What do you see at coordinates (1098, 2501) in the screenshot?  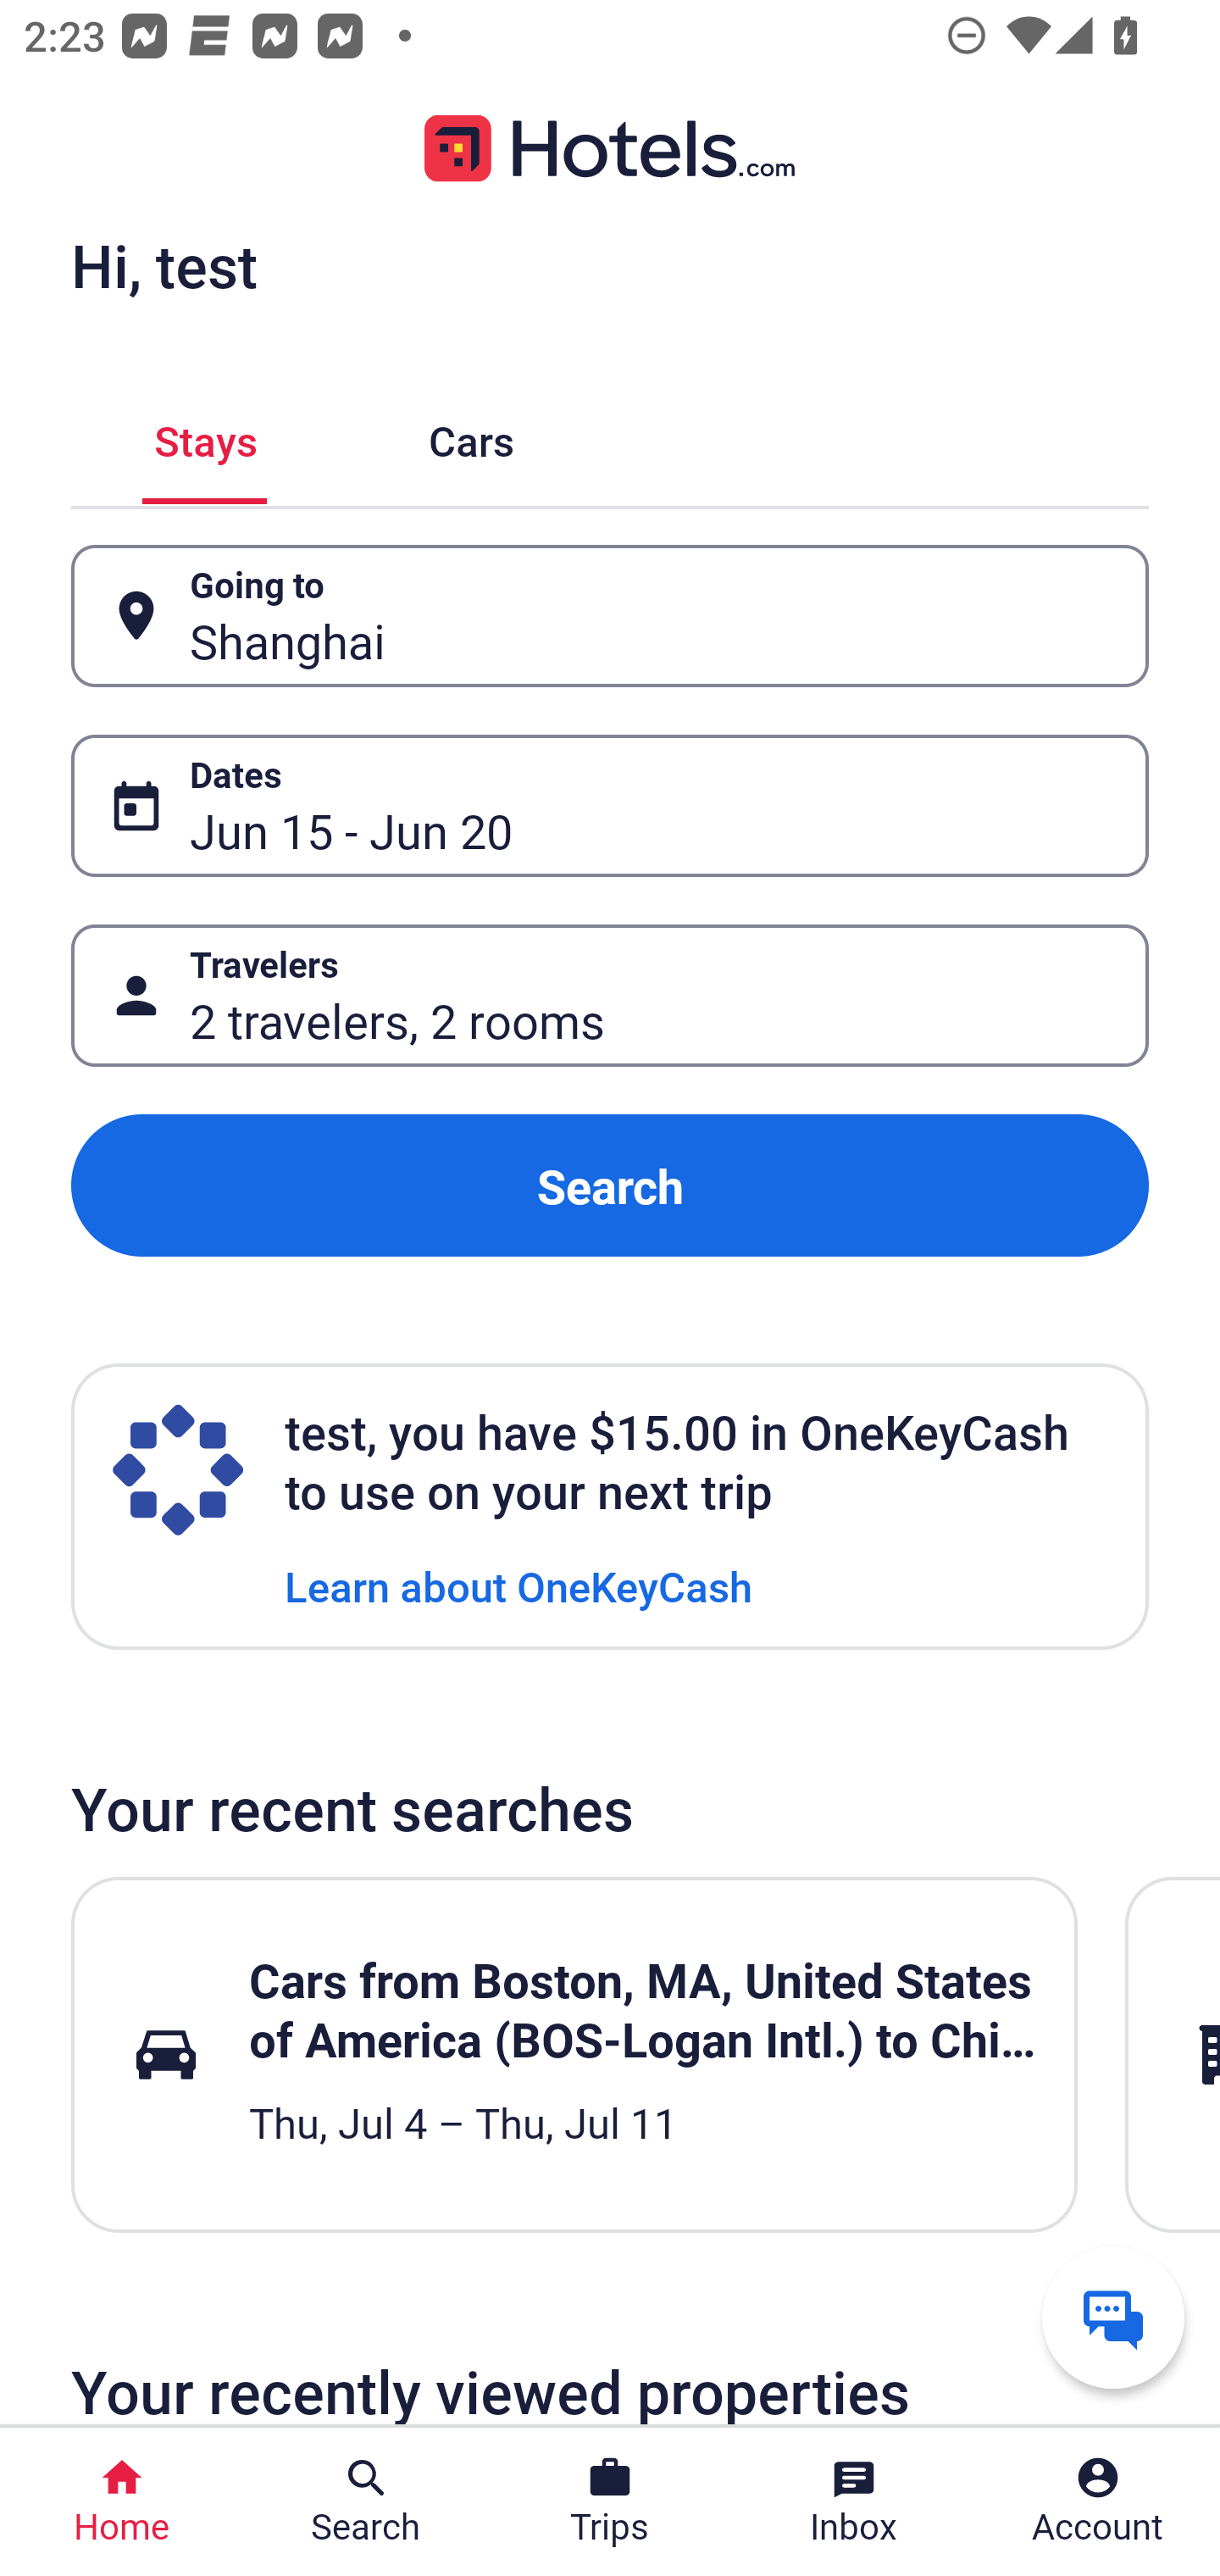 I see `Account Profile. Button` at bounding box center [1098, 2501].